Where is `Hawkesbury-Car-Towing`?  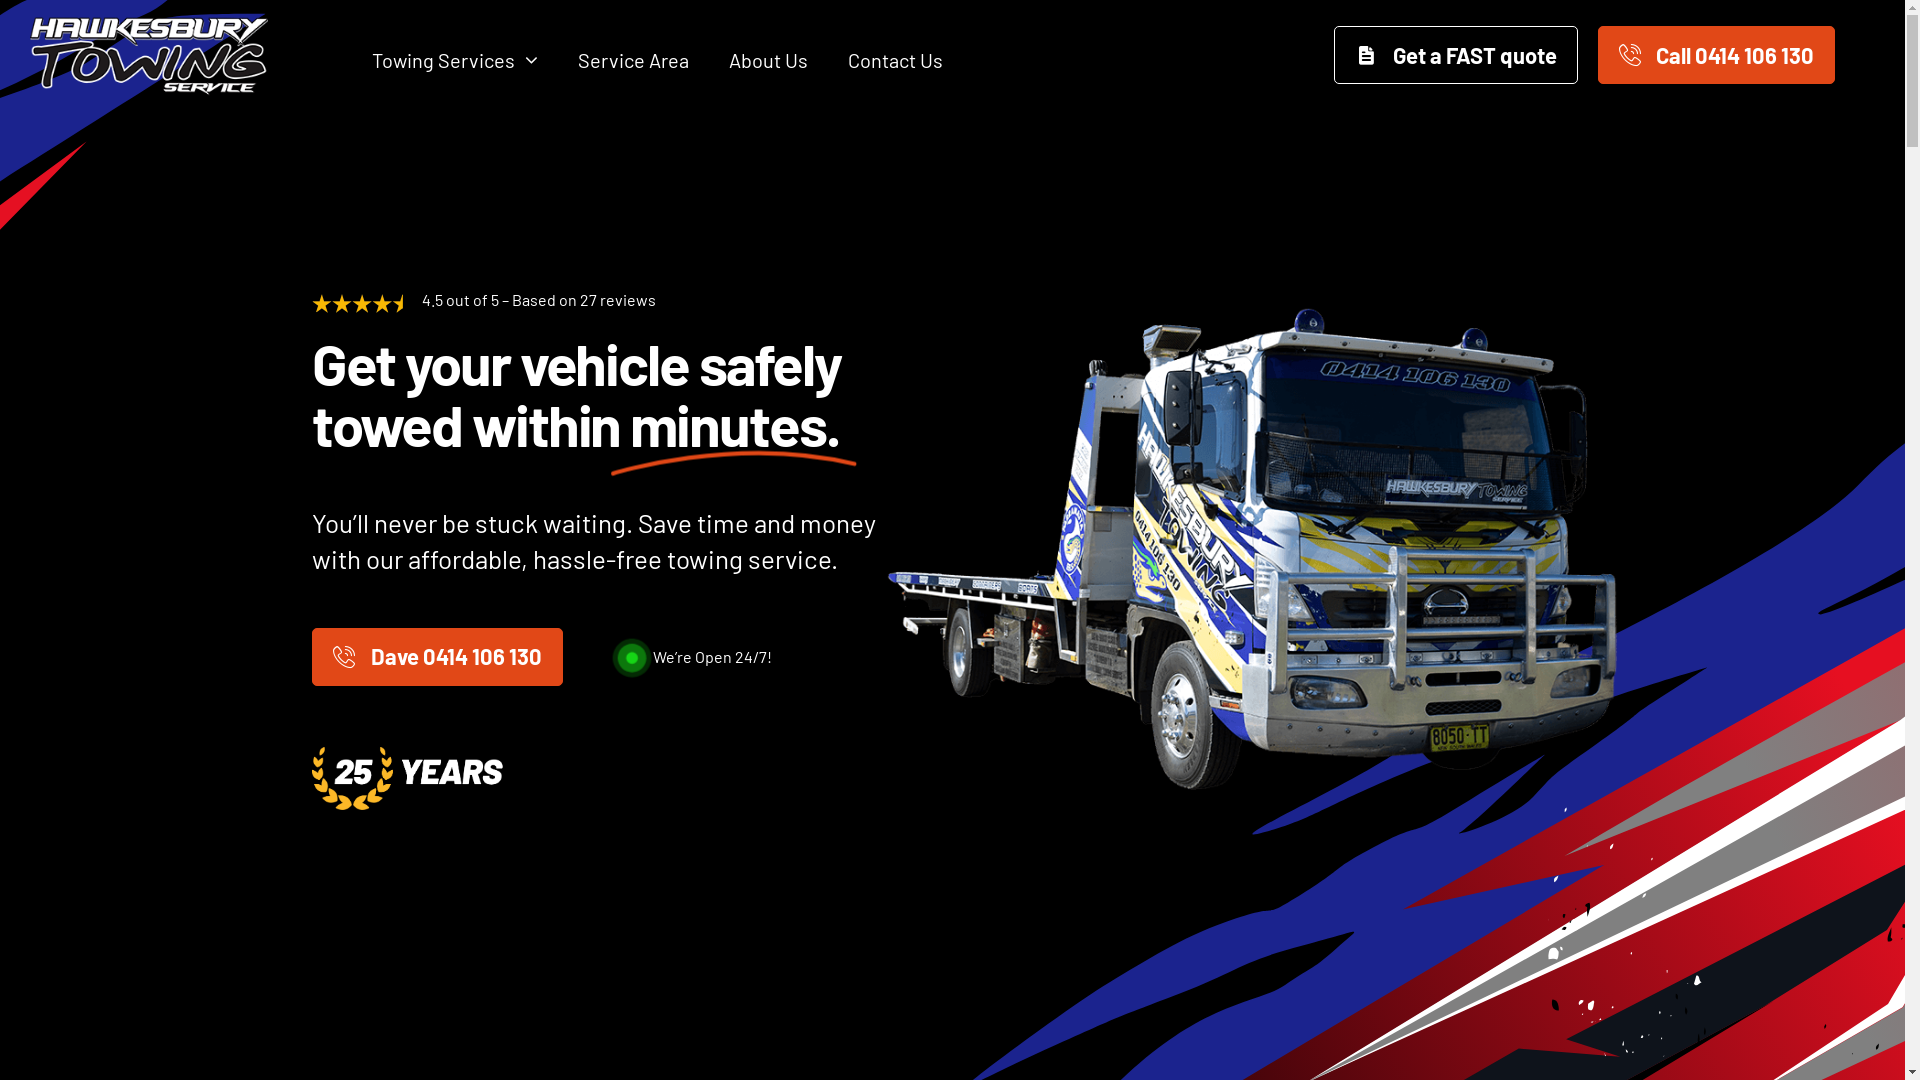
Hawkesbury-Car-Towing is located at coordinates (1252, 548).